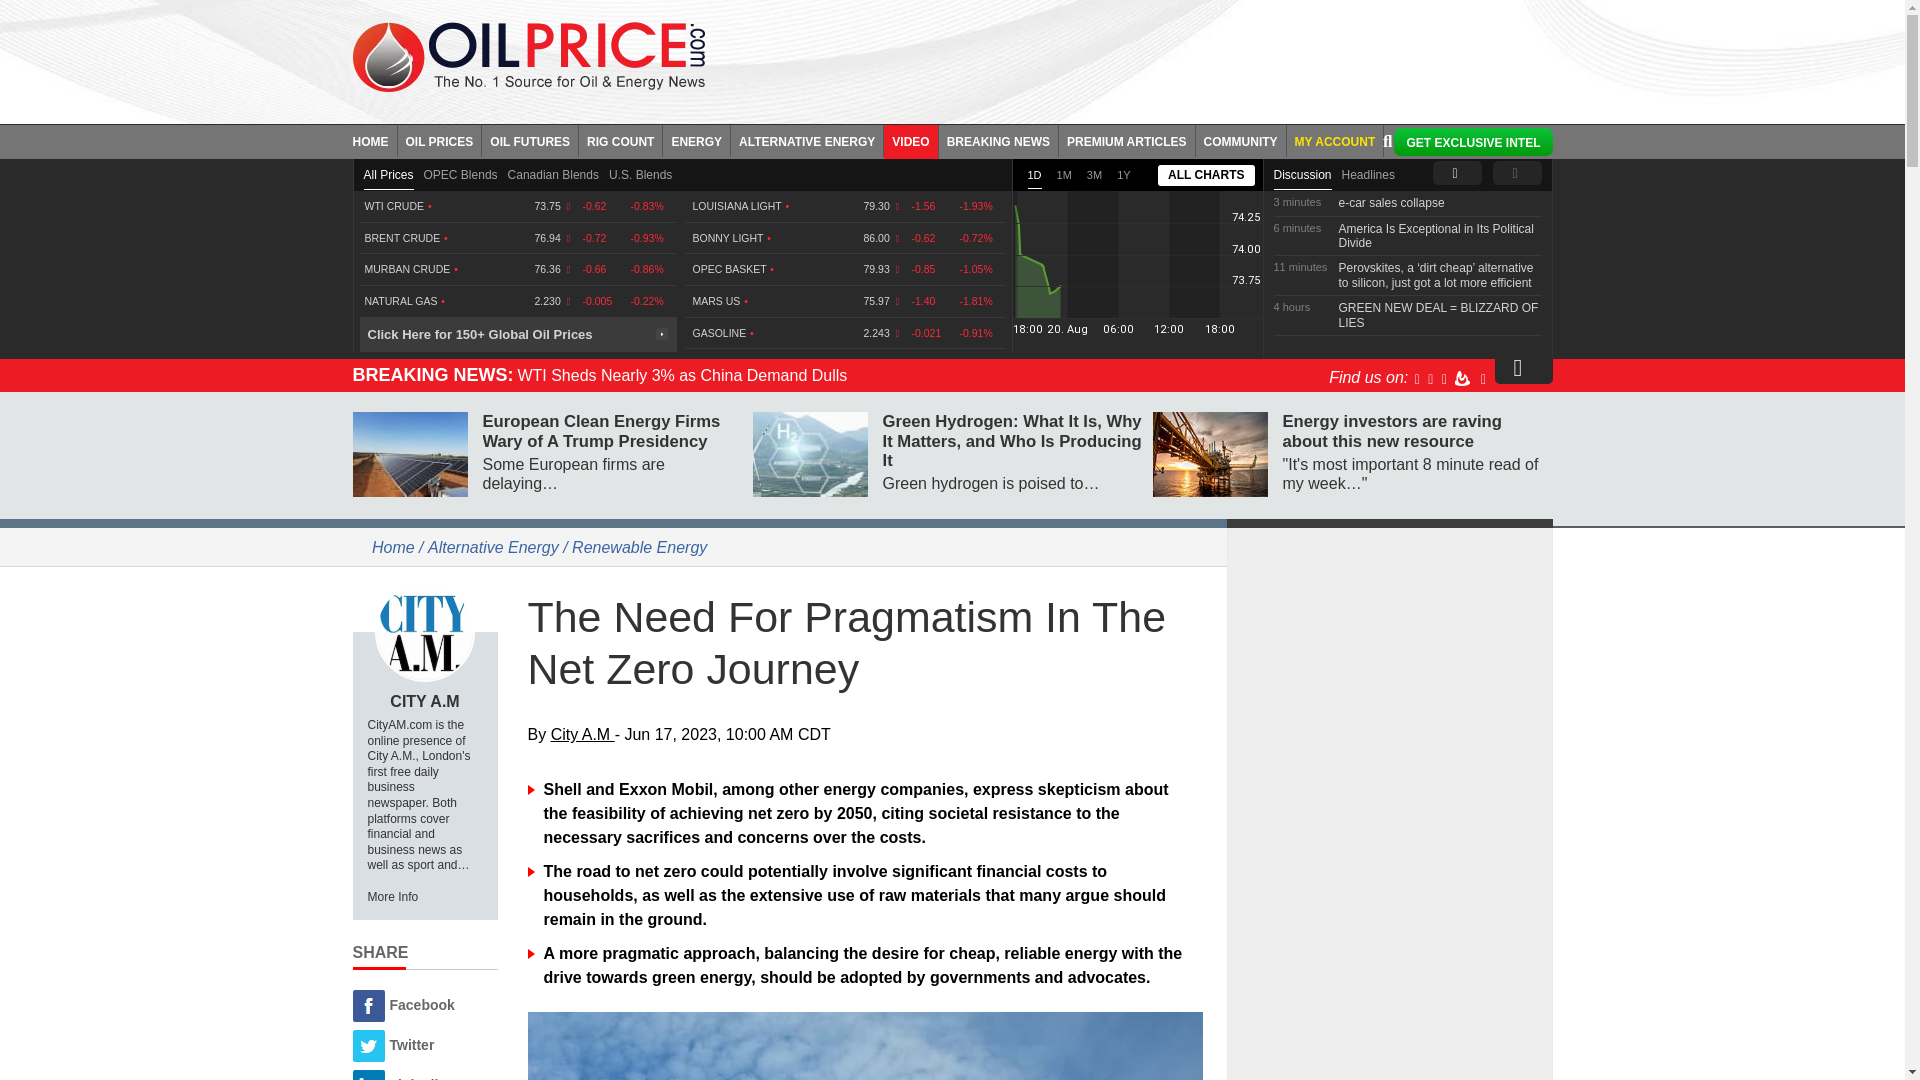 Image resolution: width=1920 pixels, height=1080 pixels. I want to click on HOME, so click(374, 140).